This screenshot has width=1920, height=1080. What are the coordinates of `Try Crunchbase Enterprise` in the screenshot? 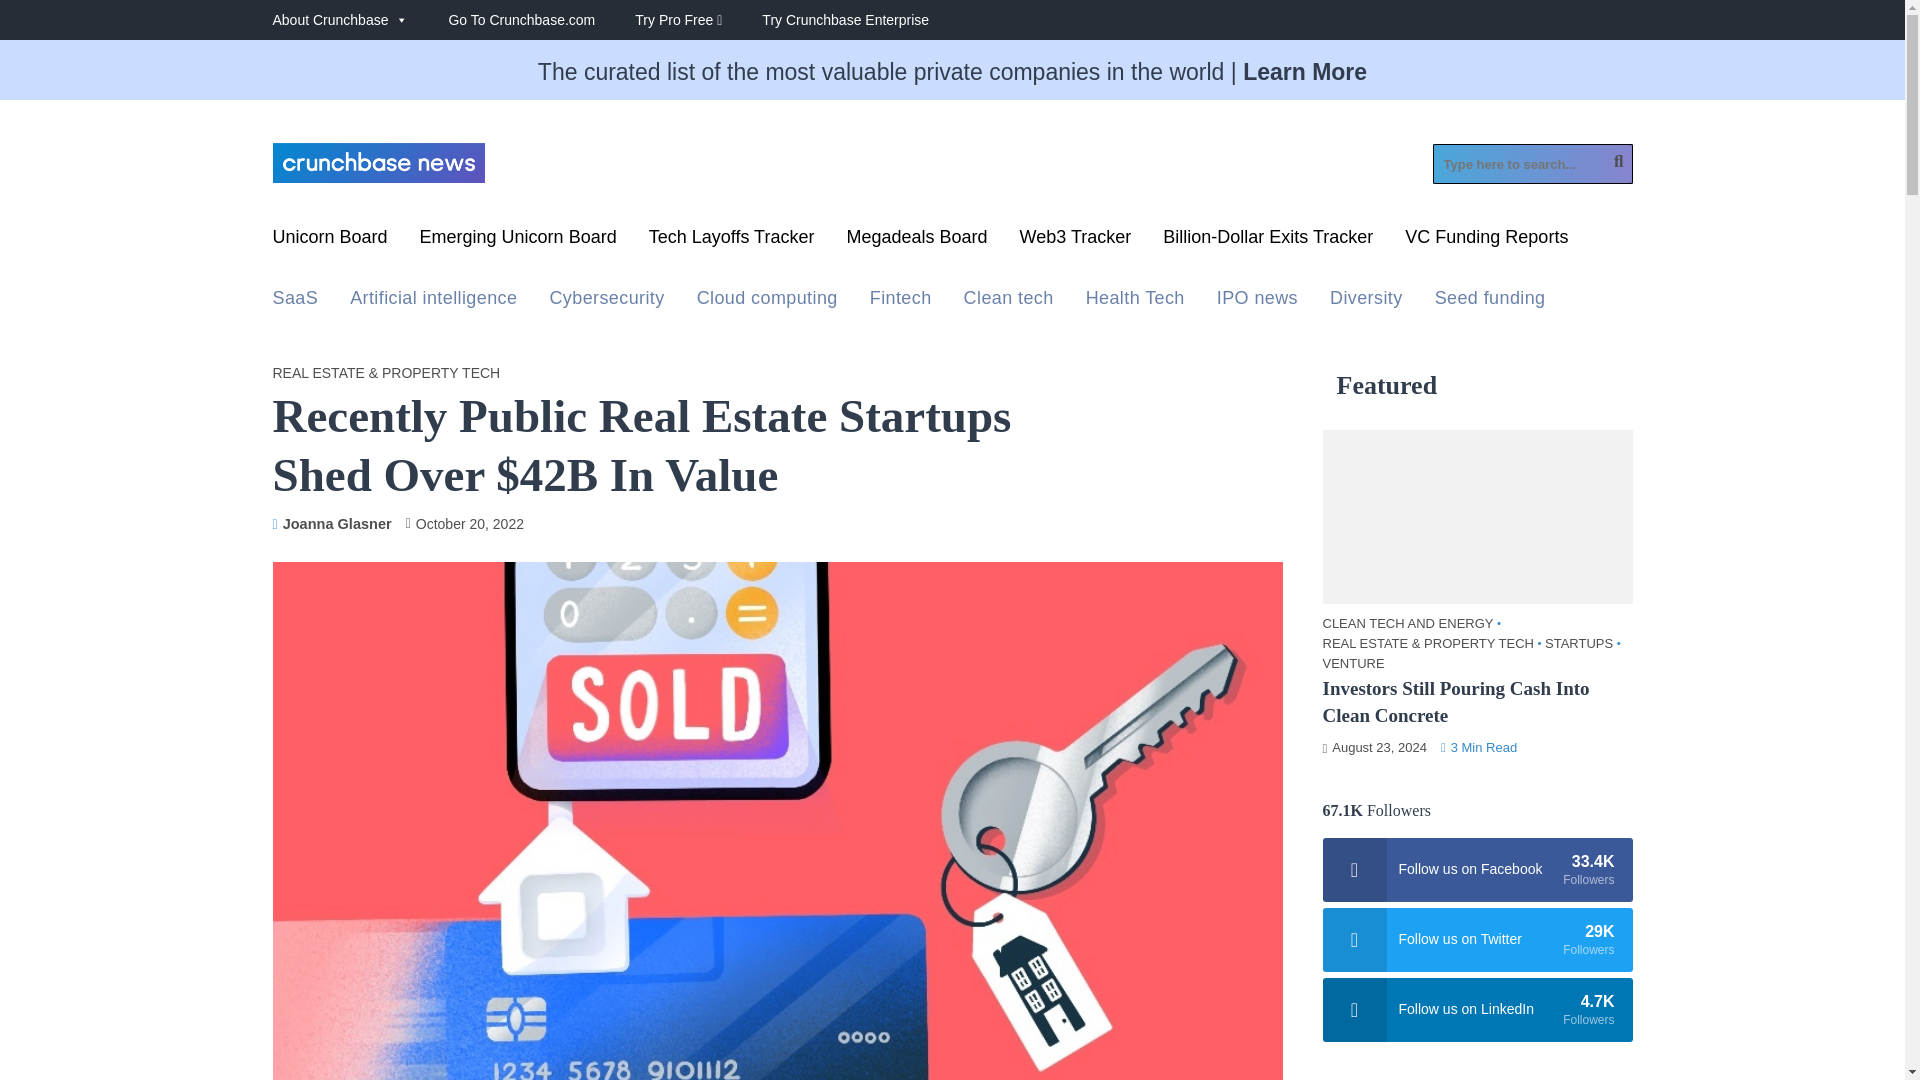 It's located at (866, 20).